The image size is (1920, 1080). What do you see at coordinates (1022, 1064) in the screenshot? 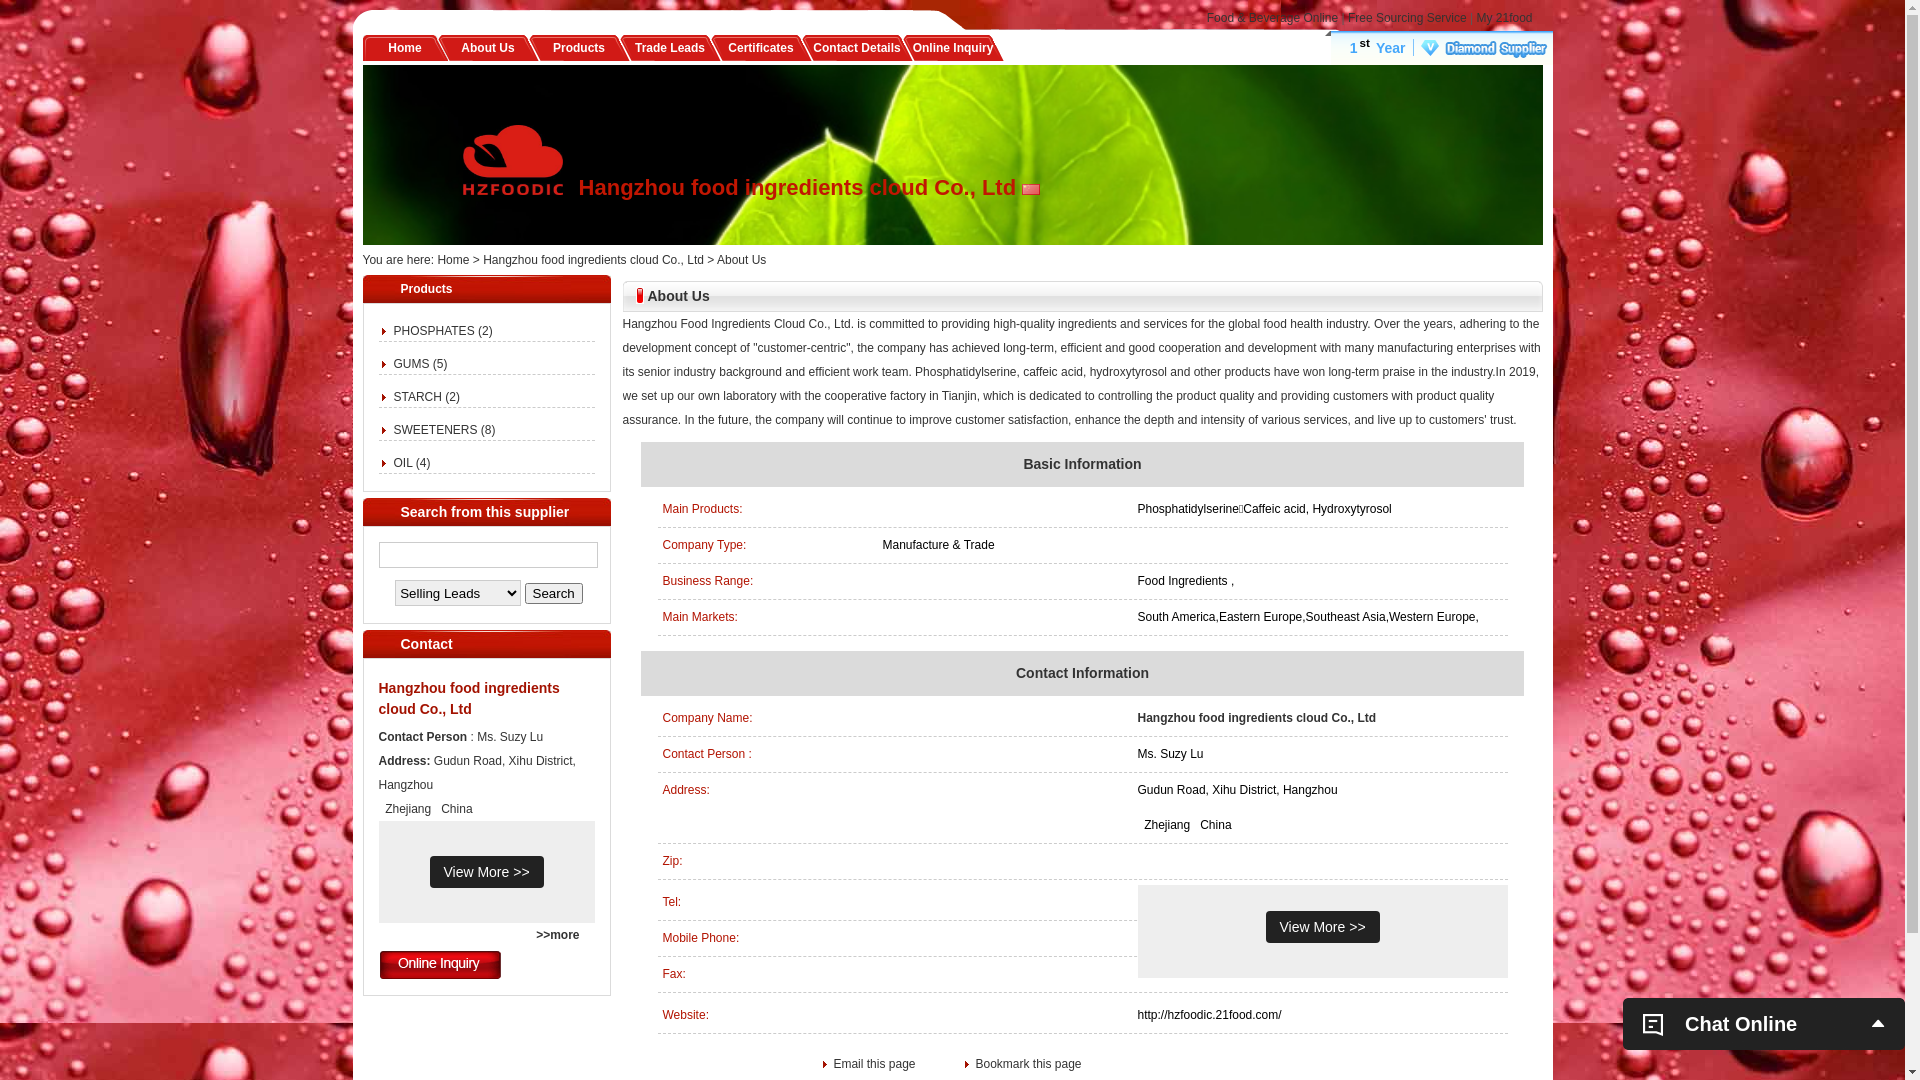
I see `Bookmark this page` at bounding box center [1022, 1064].